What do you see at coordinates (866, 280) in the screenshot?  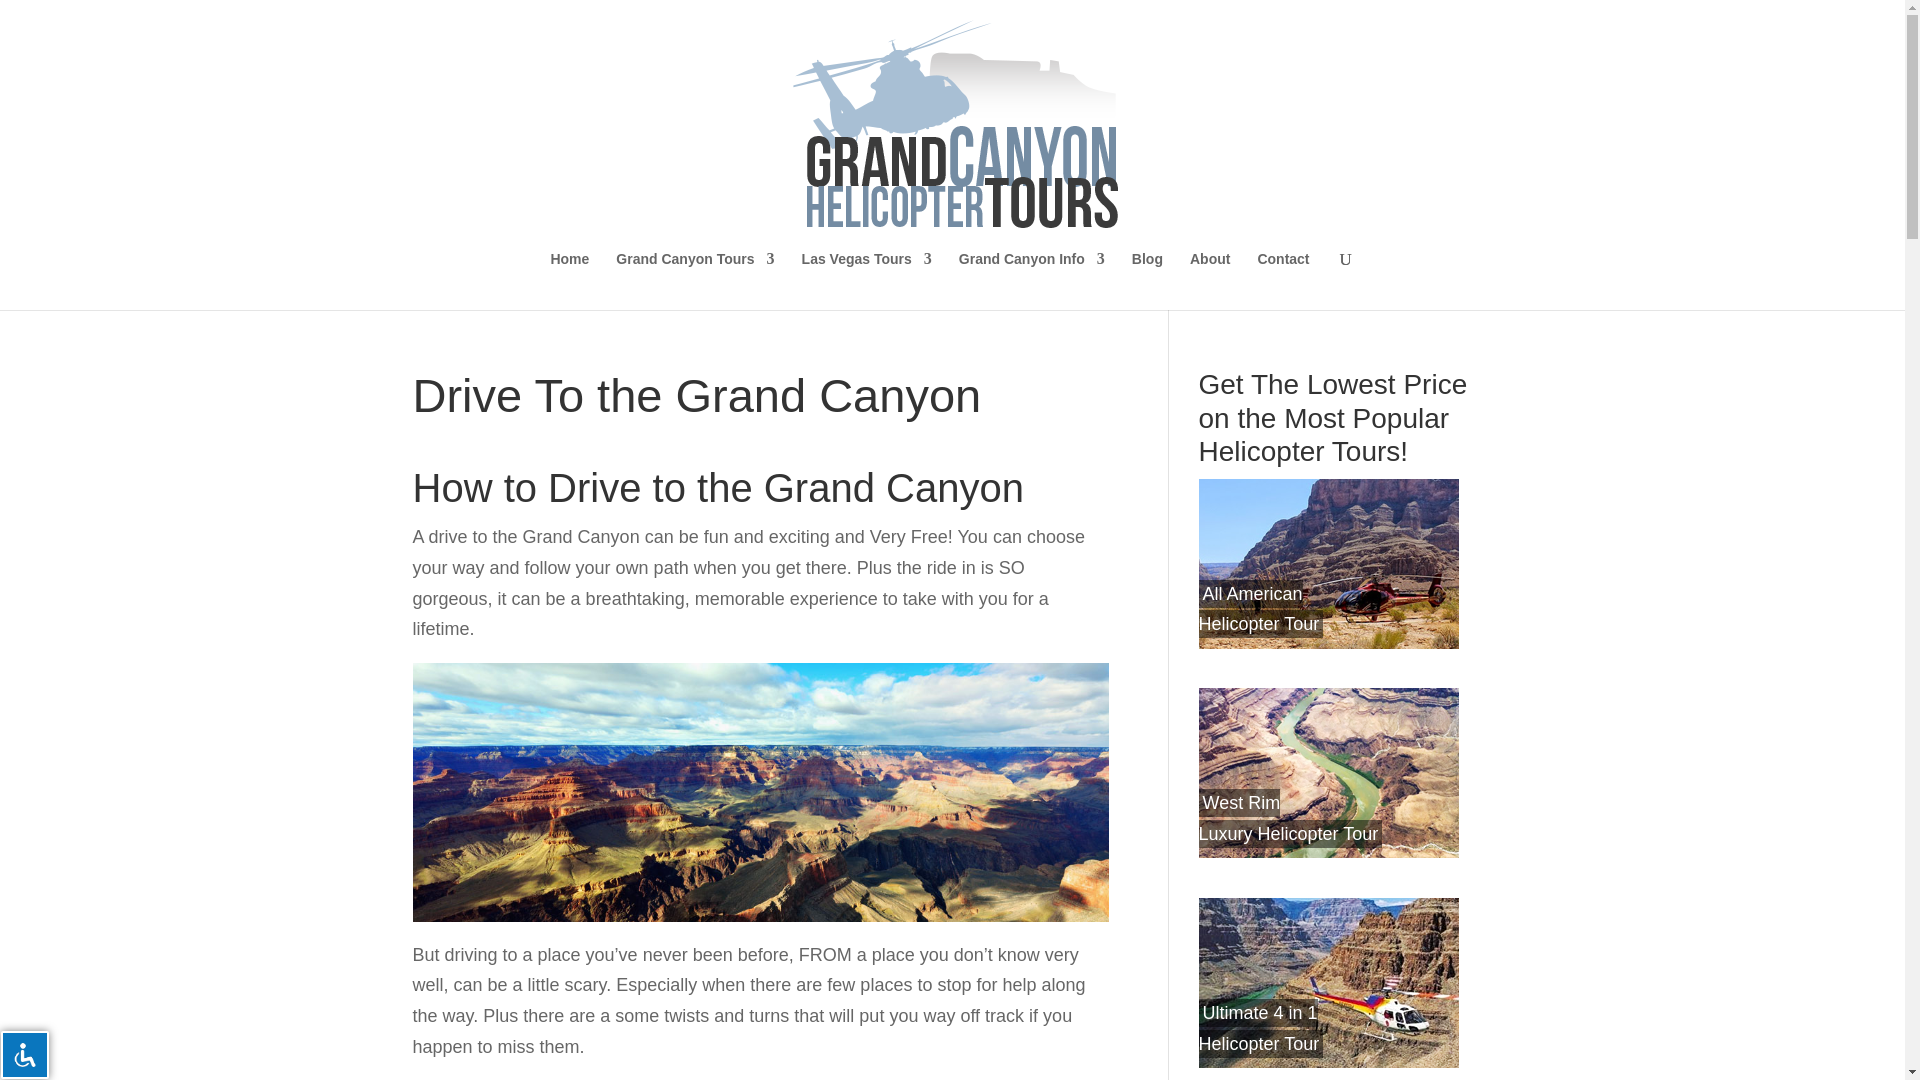 I see `Las Vegas Tours` at bounding box center [866, 280].